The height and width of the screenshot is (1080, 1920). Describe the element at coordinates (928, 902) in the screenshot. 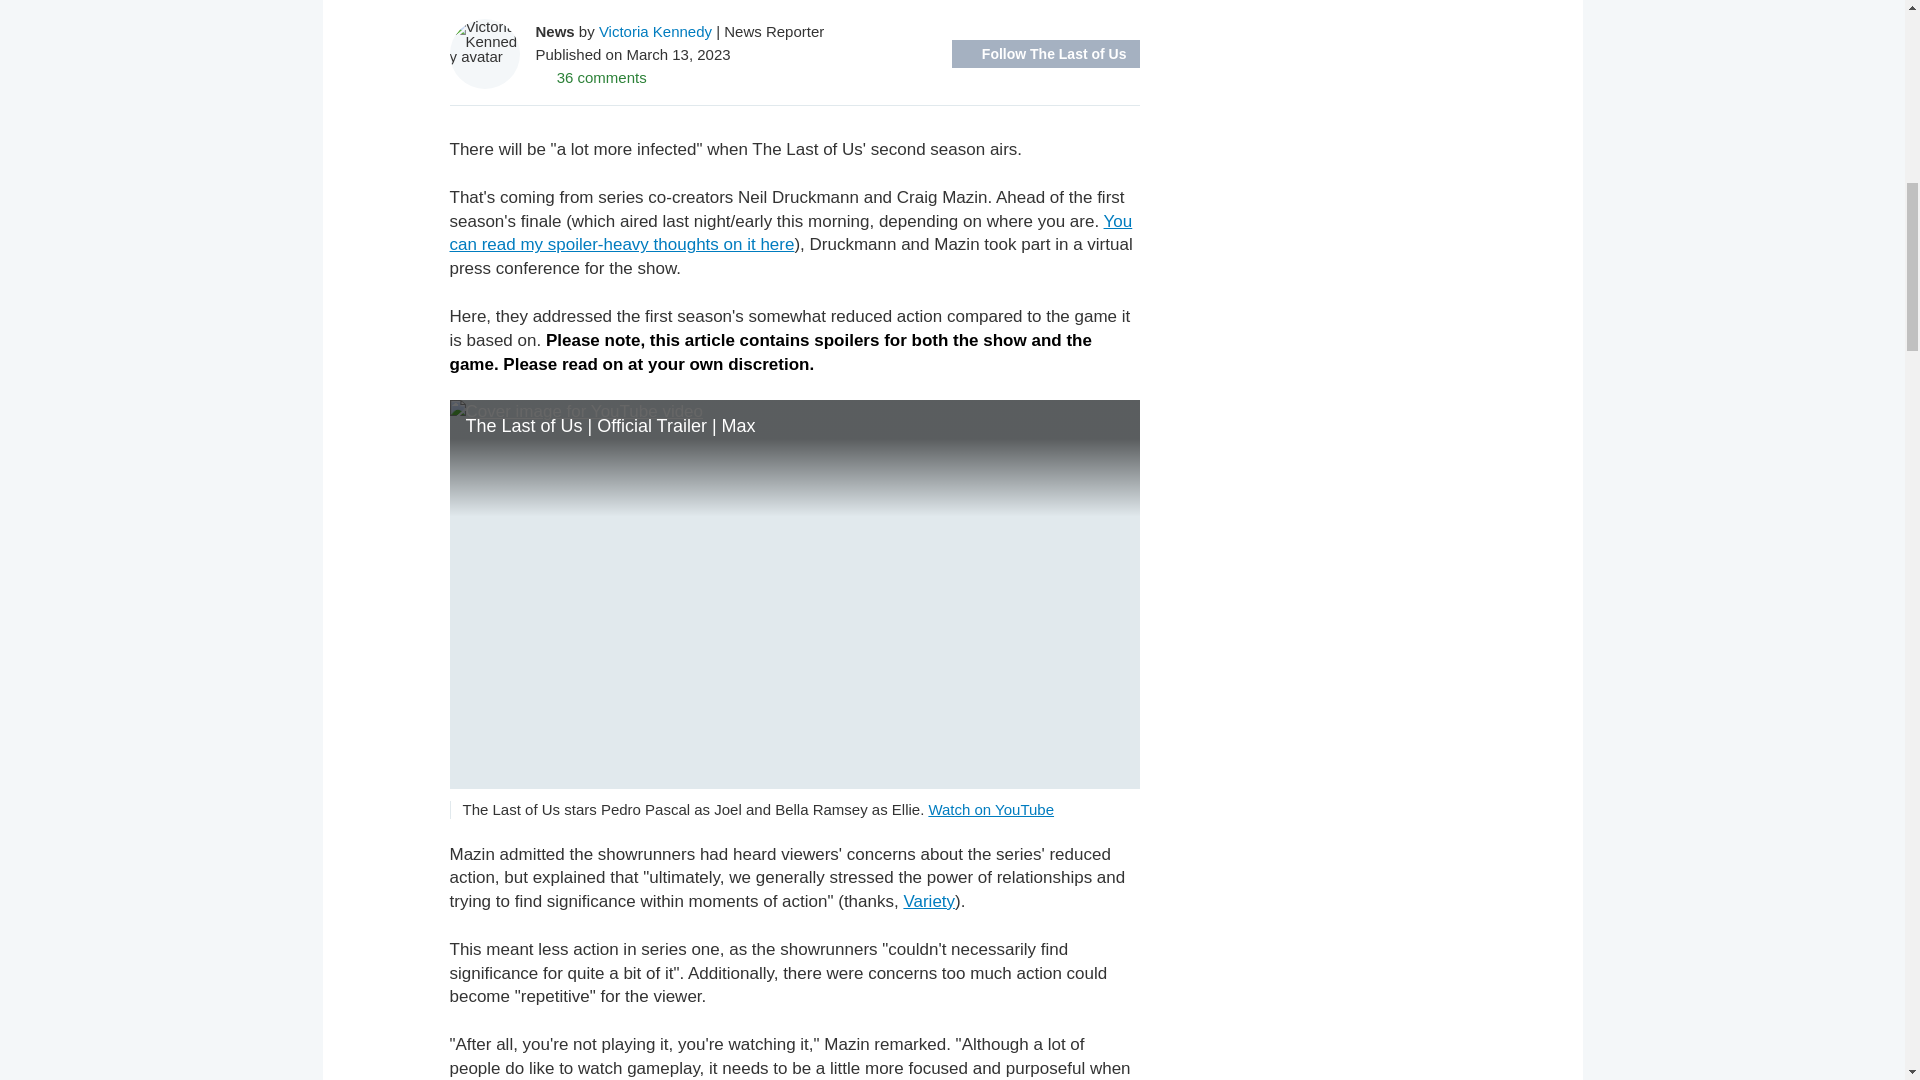

I see `Variety` at that location.